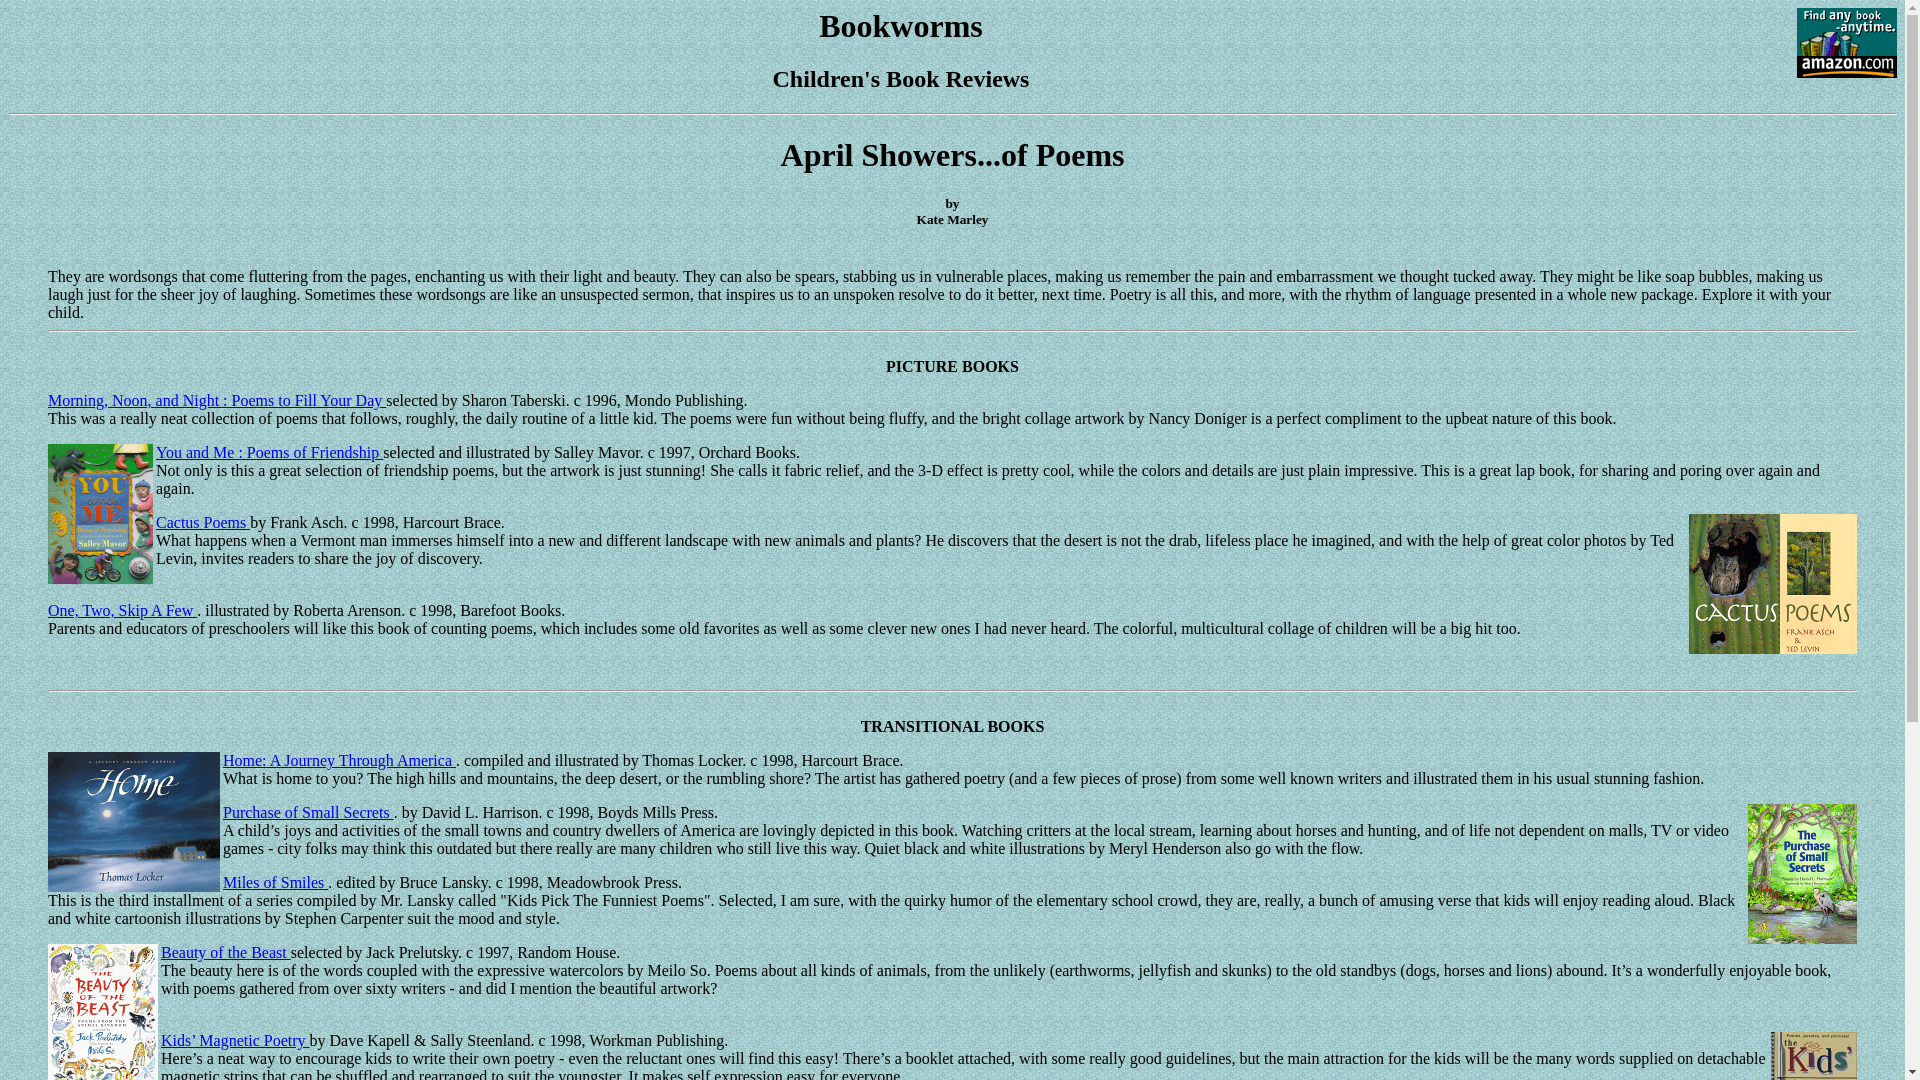 The image size is (1920, 1080). Describe the element at coordinates (339, 760) in the screenshot. I see `Home: A Journey Through America` at that location.